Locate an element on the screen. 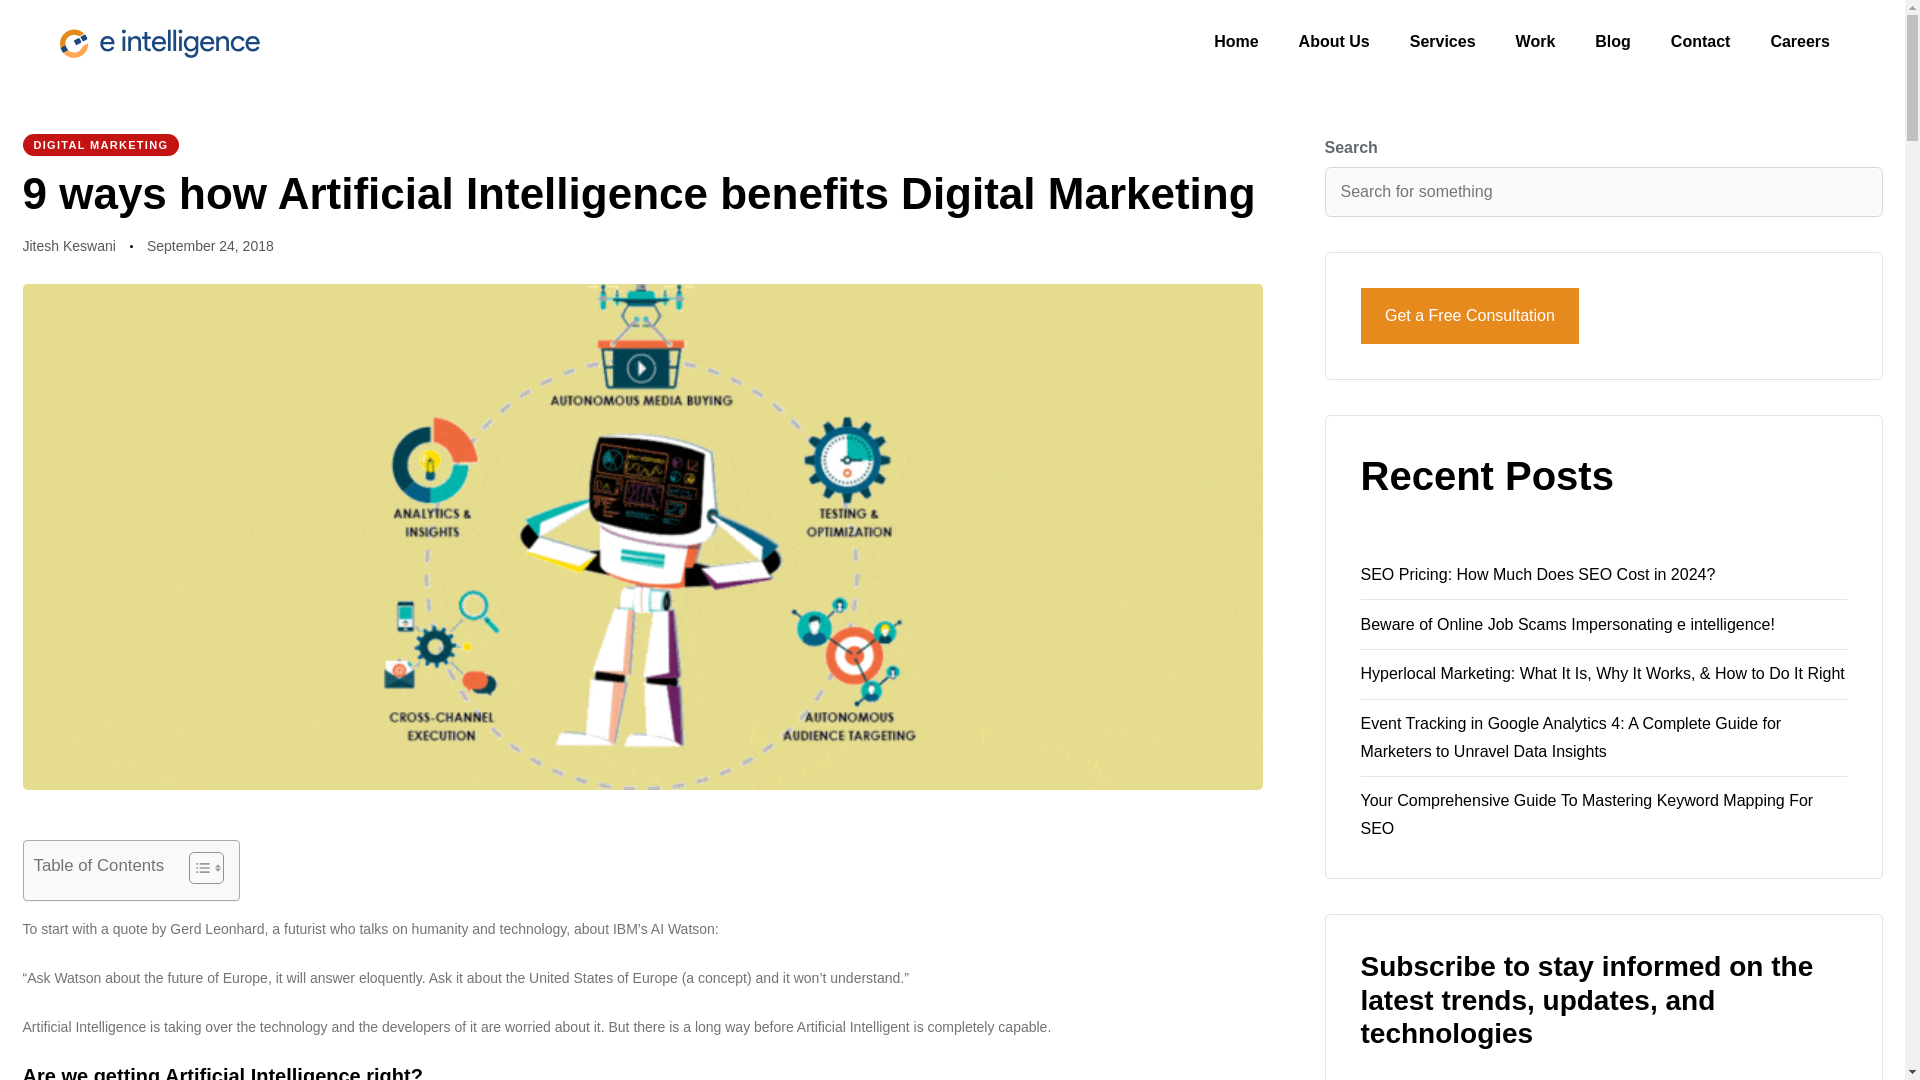 This screenshot has width=1920, height=1080. Posts by Jitesh Keswani is located at coordinates (68, 245).